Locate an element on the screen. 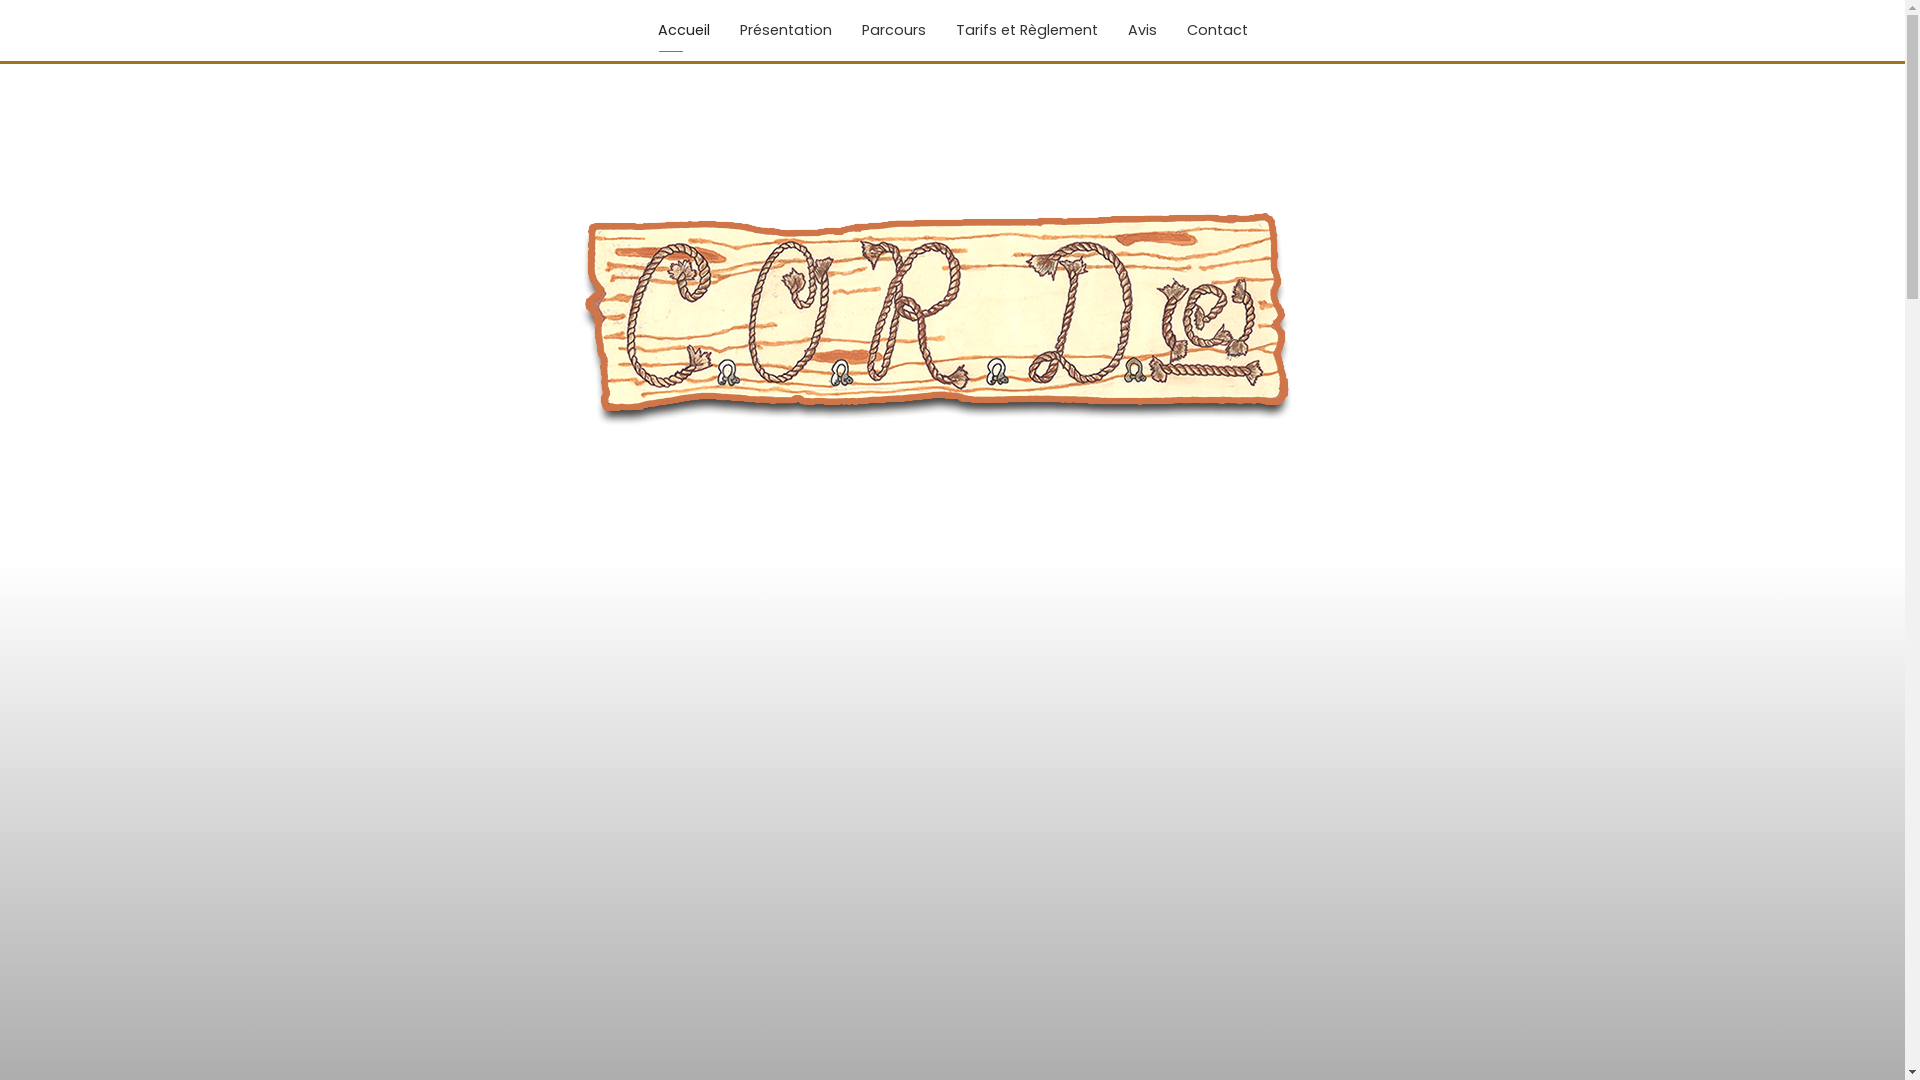 The image size is (1920, 1080). C.O.R.D.E is located at coordinates (953, 312).